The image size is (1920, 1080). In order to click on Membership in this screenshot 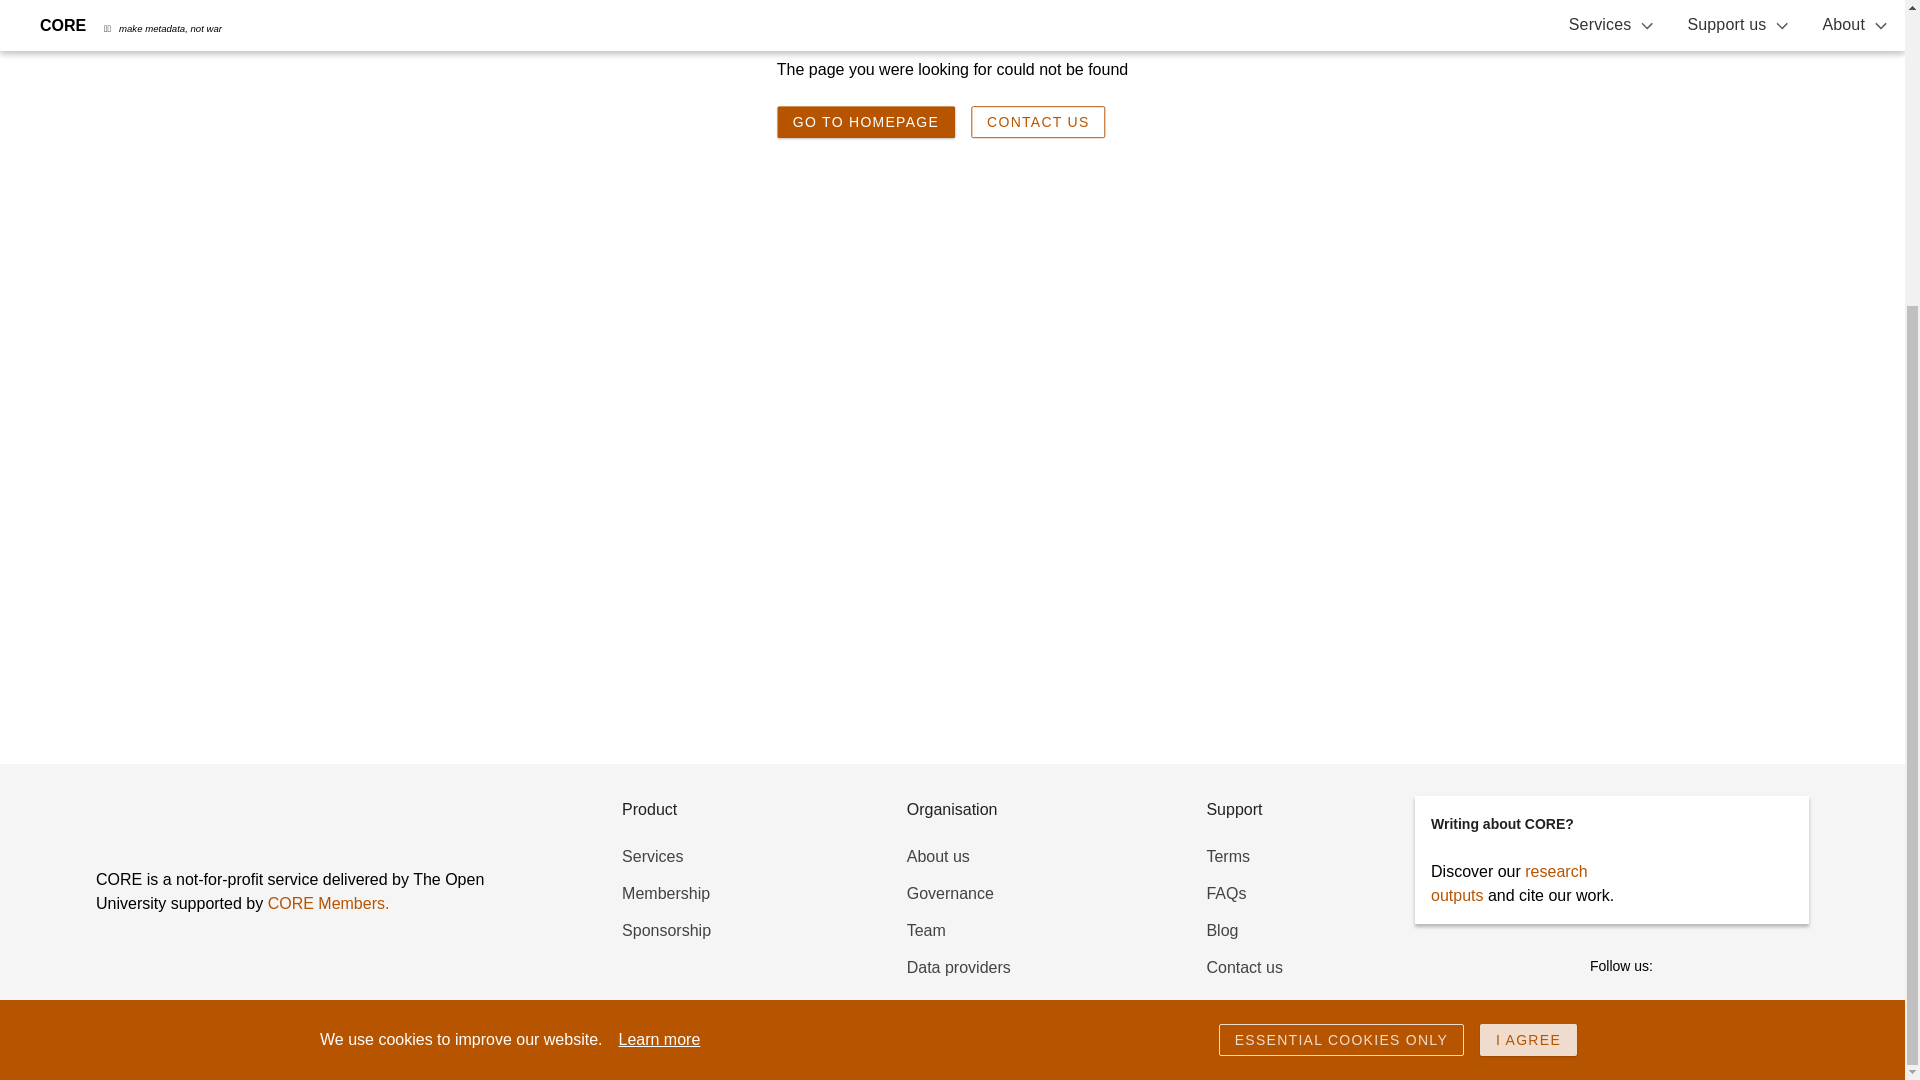, I will do `click(666, 892)`.